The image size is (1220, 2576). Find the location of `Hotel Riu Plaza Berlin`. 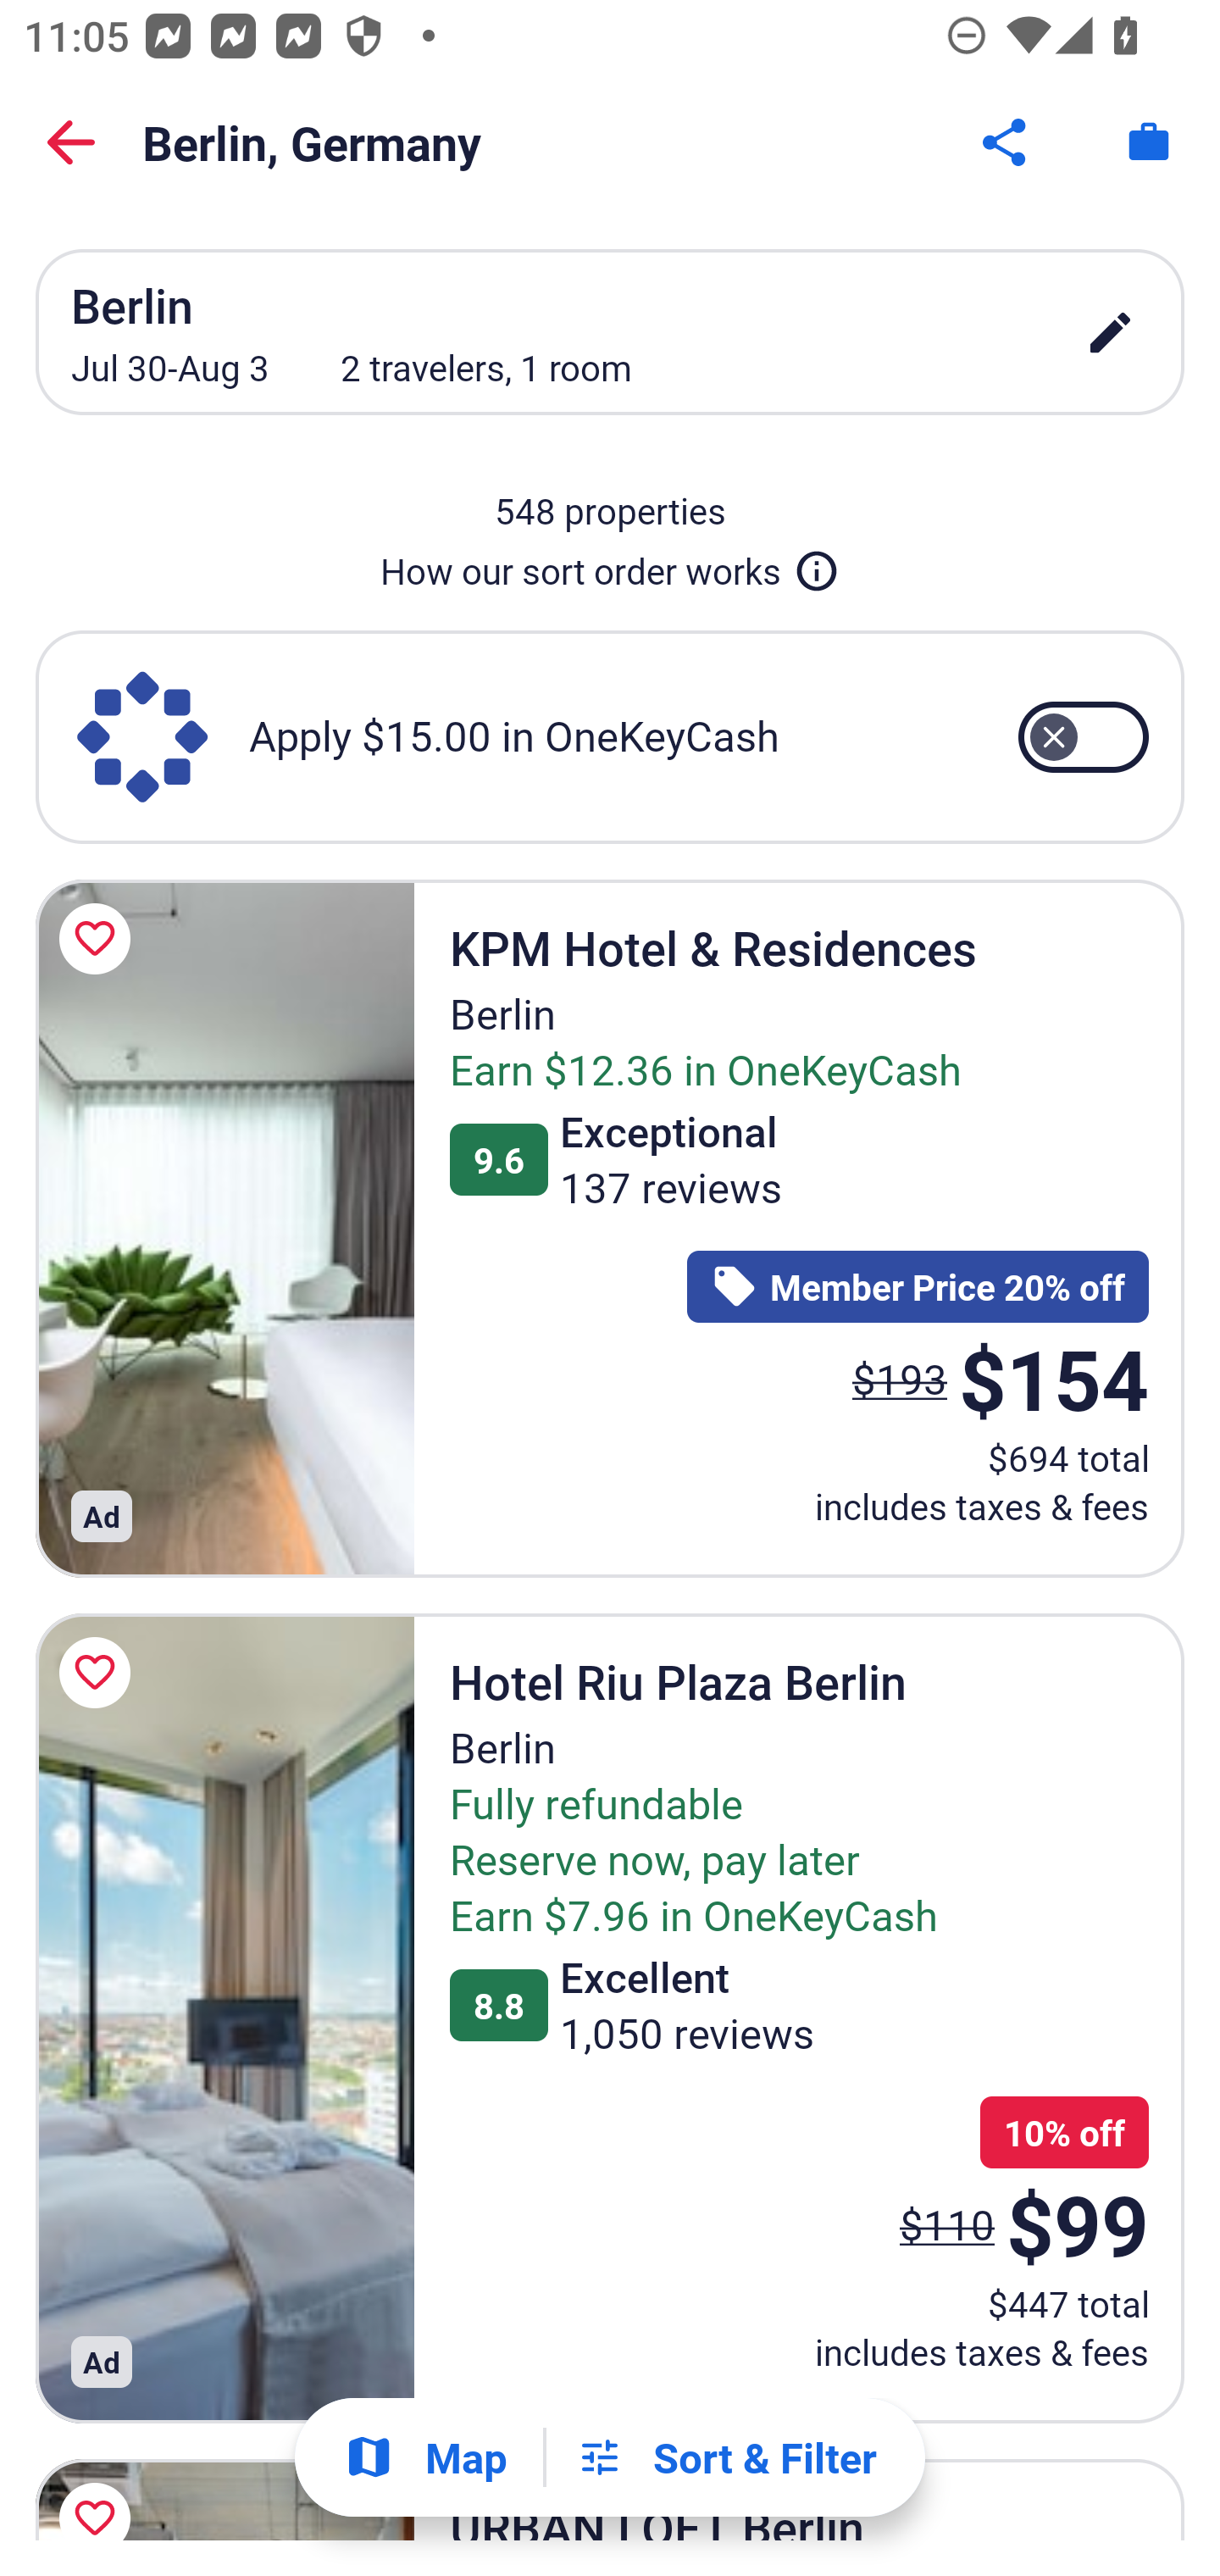

Hotel Riu Plaza Berlin is located at coordinates (225, 2018).